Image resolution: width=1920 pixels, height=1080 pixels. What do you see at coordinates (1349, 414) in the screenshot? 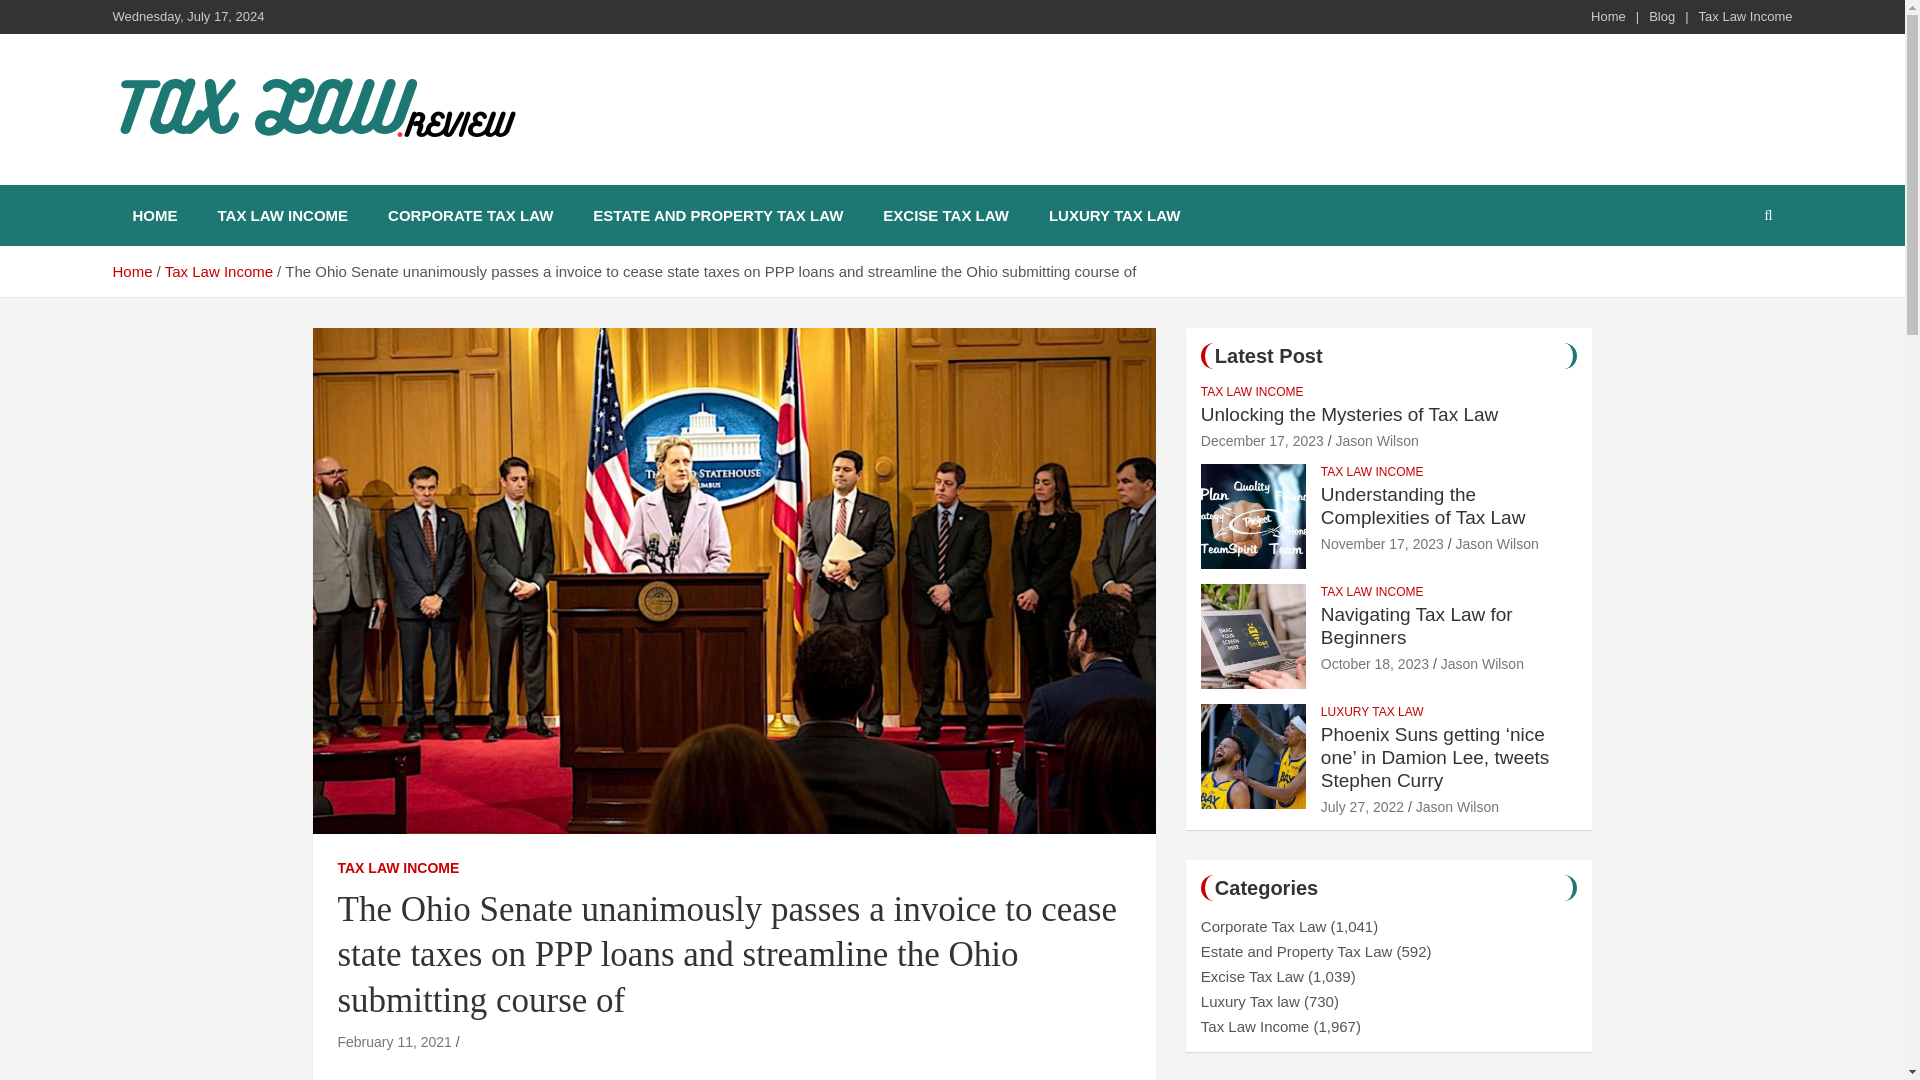
I see `Unlocking the Mysteries of Tax Law` at bounding box center [1349, 414].